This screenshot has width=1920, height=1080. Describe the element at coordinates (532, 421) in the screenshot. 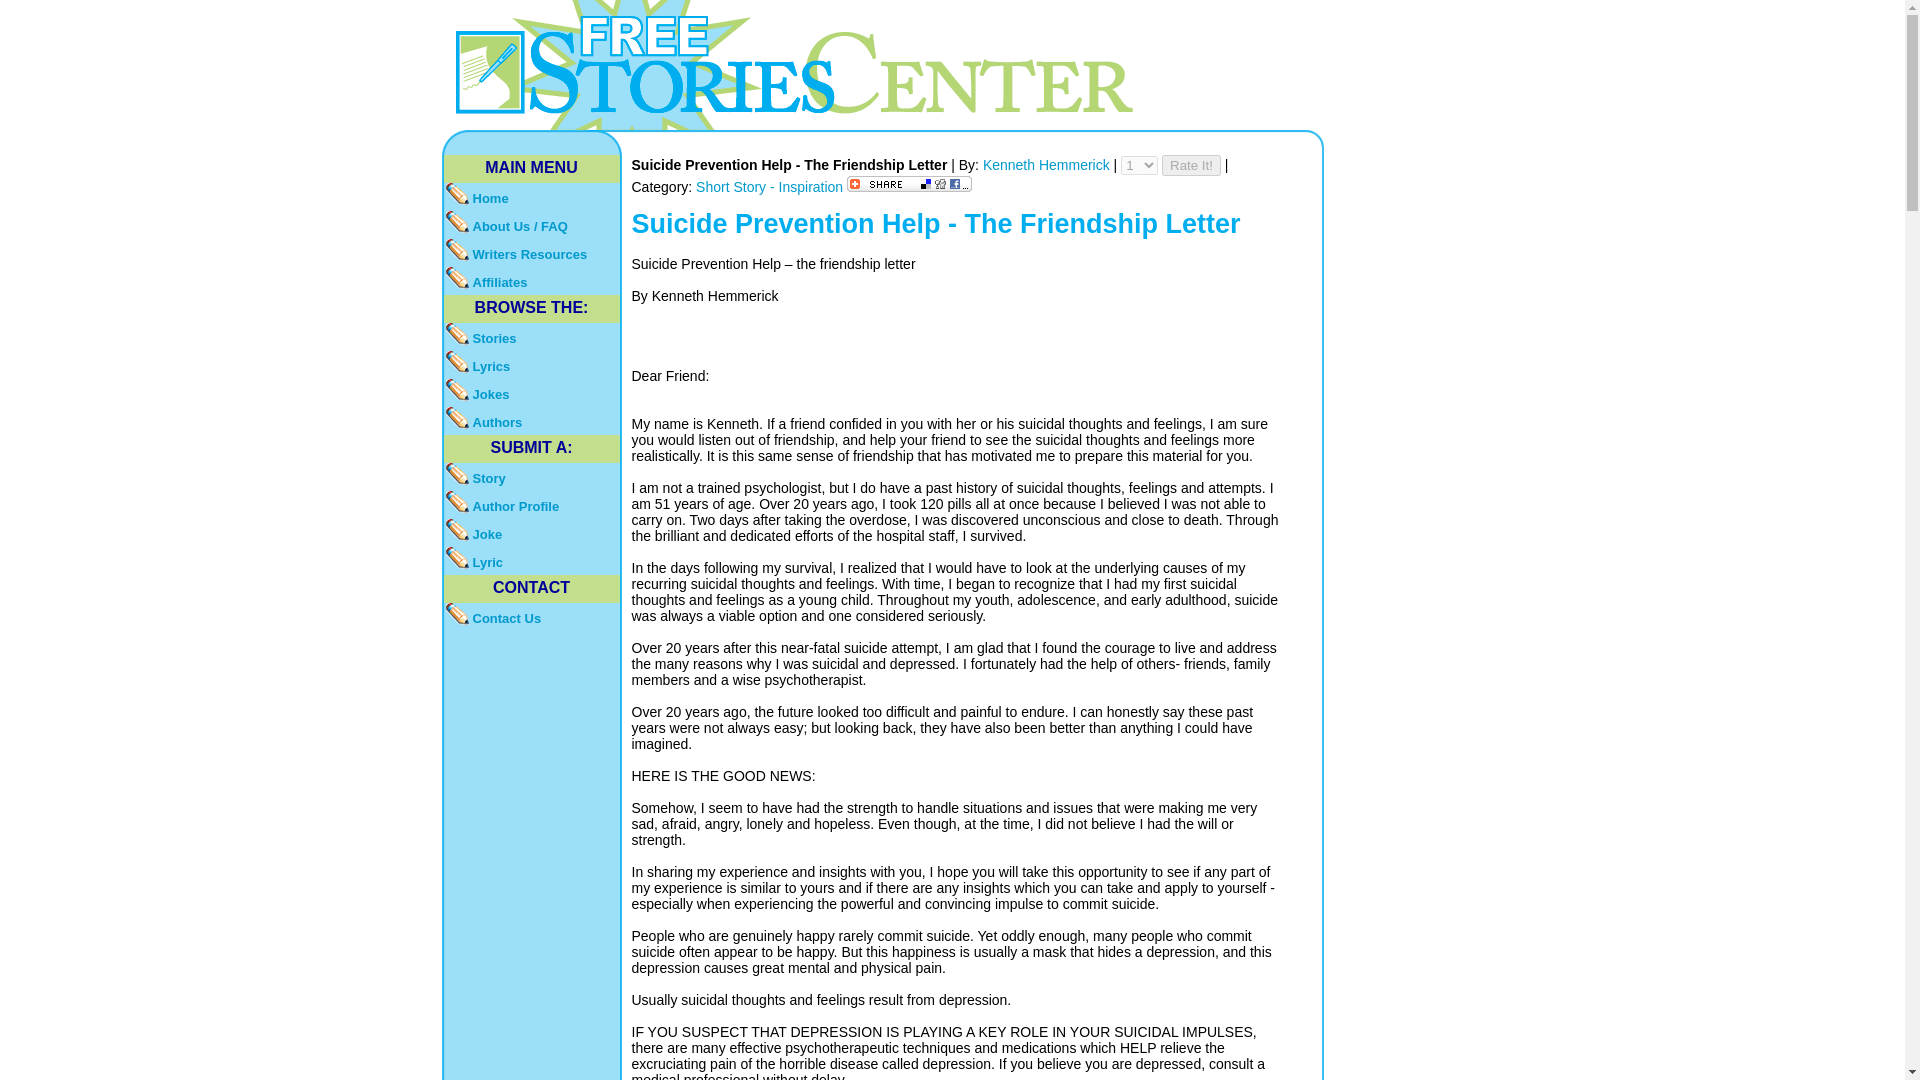

I see `Authors` at that location.